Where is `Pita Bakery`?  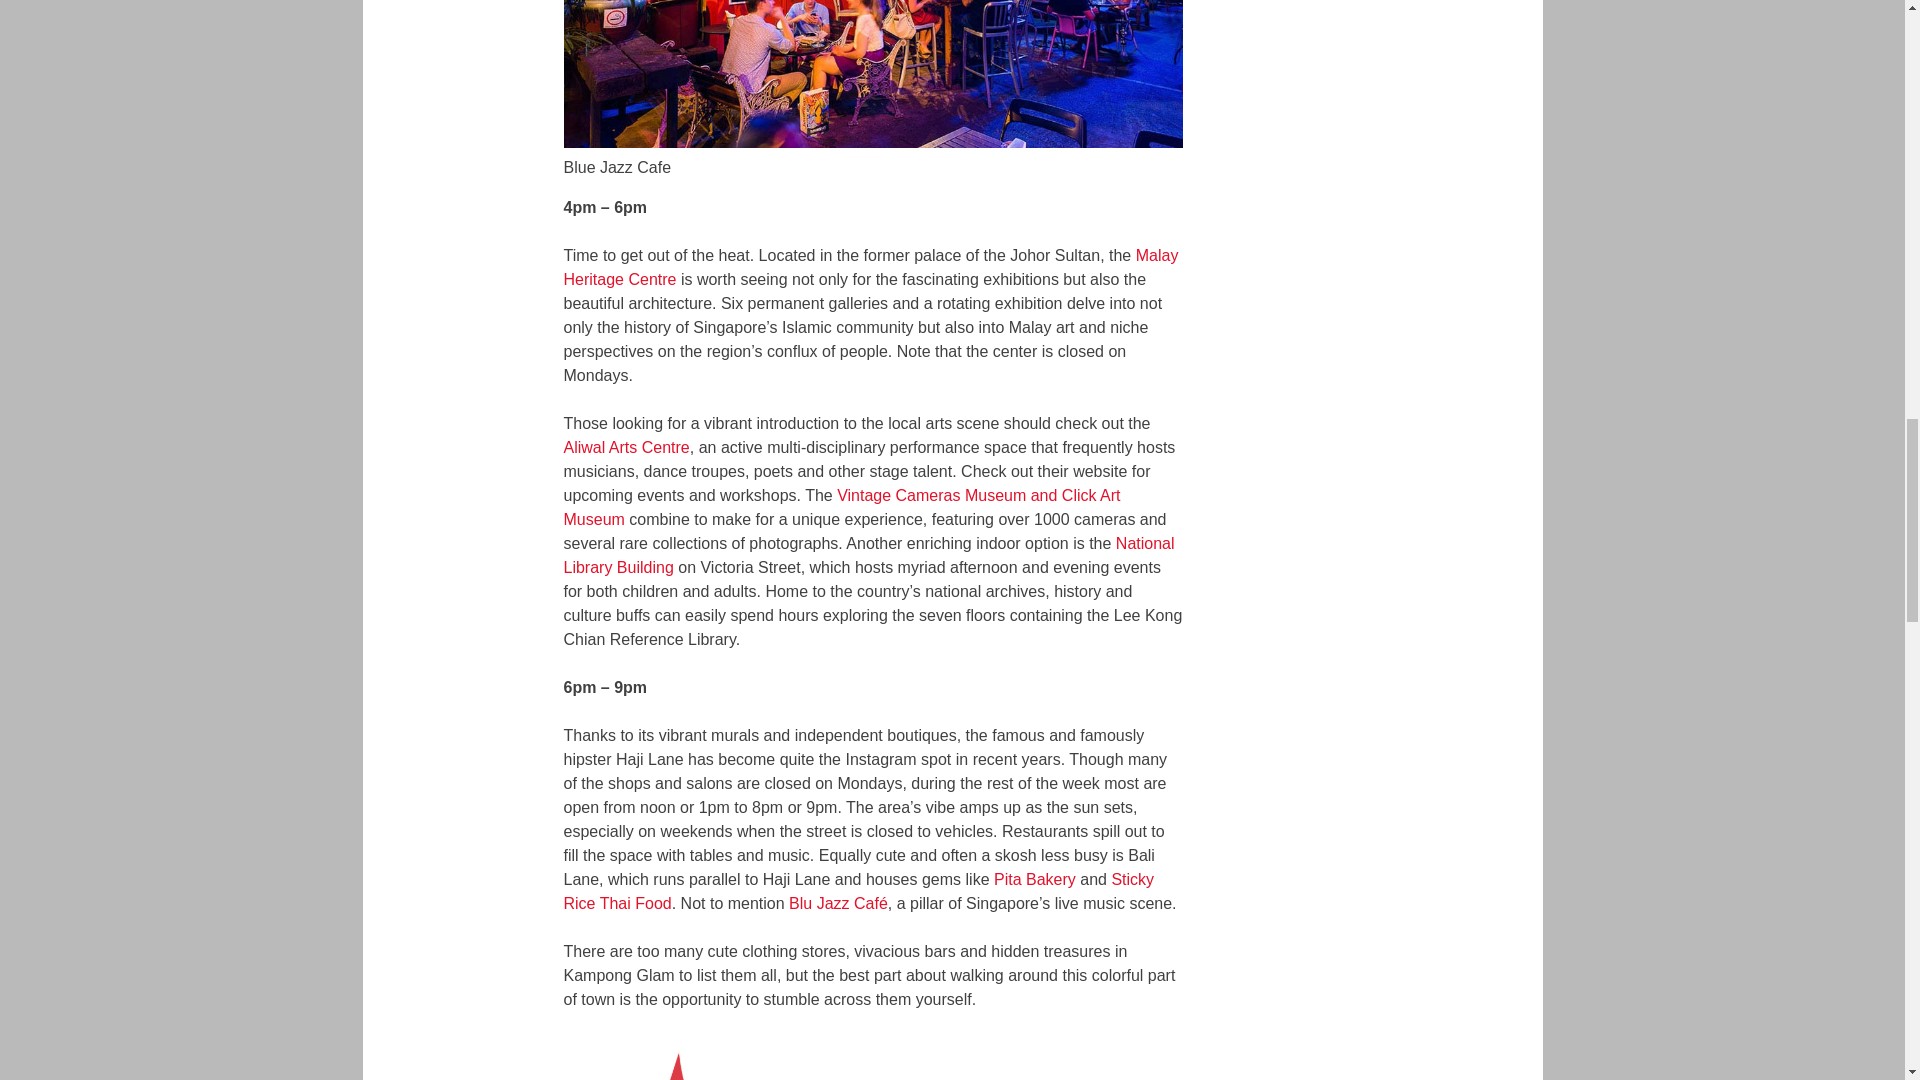
Pita Bakery is located at coordinates (1034, 878).